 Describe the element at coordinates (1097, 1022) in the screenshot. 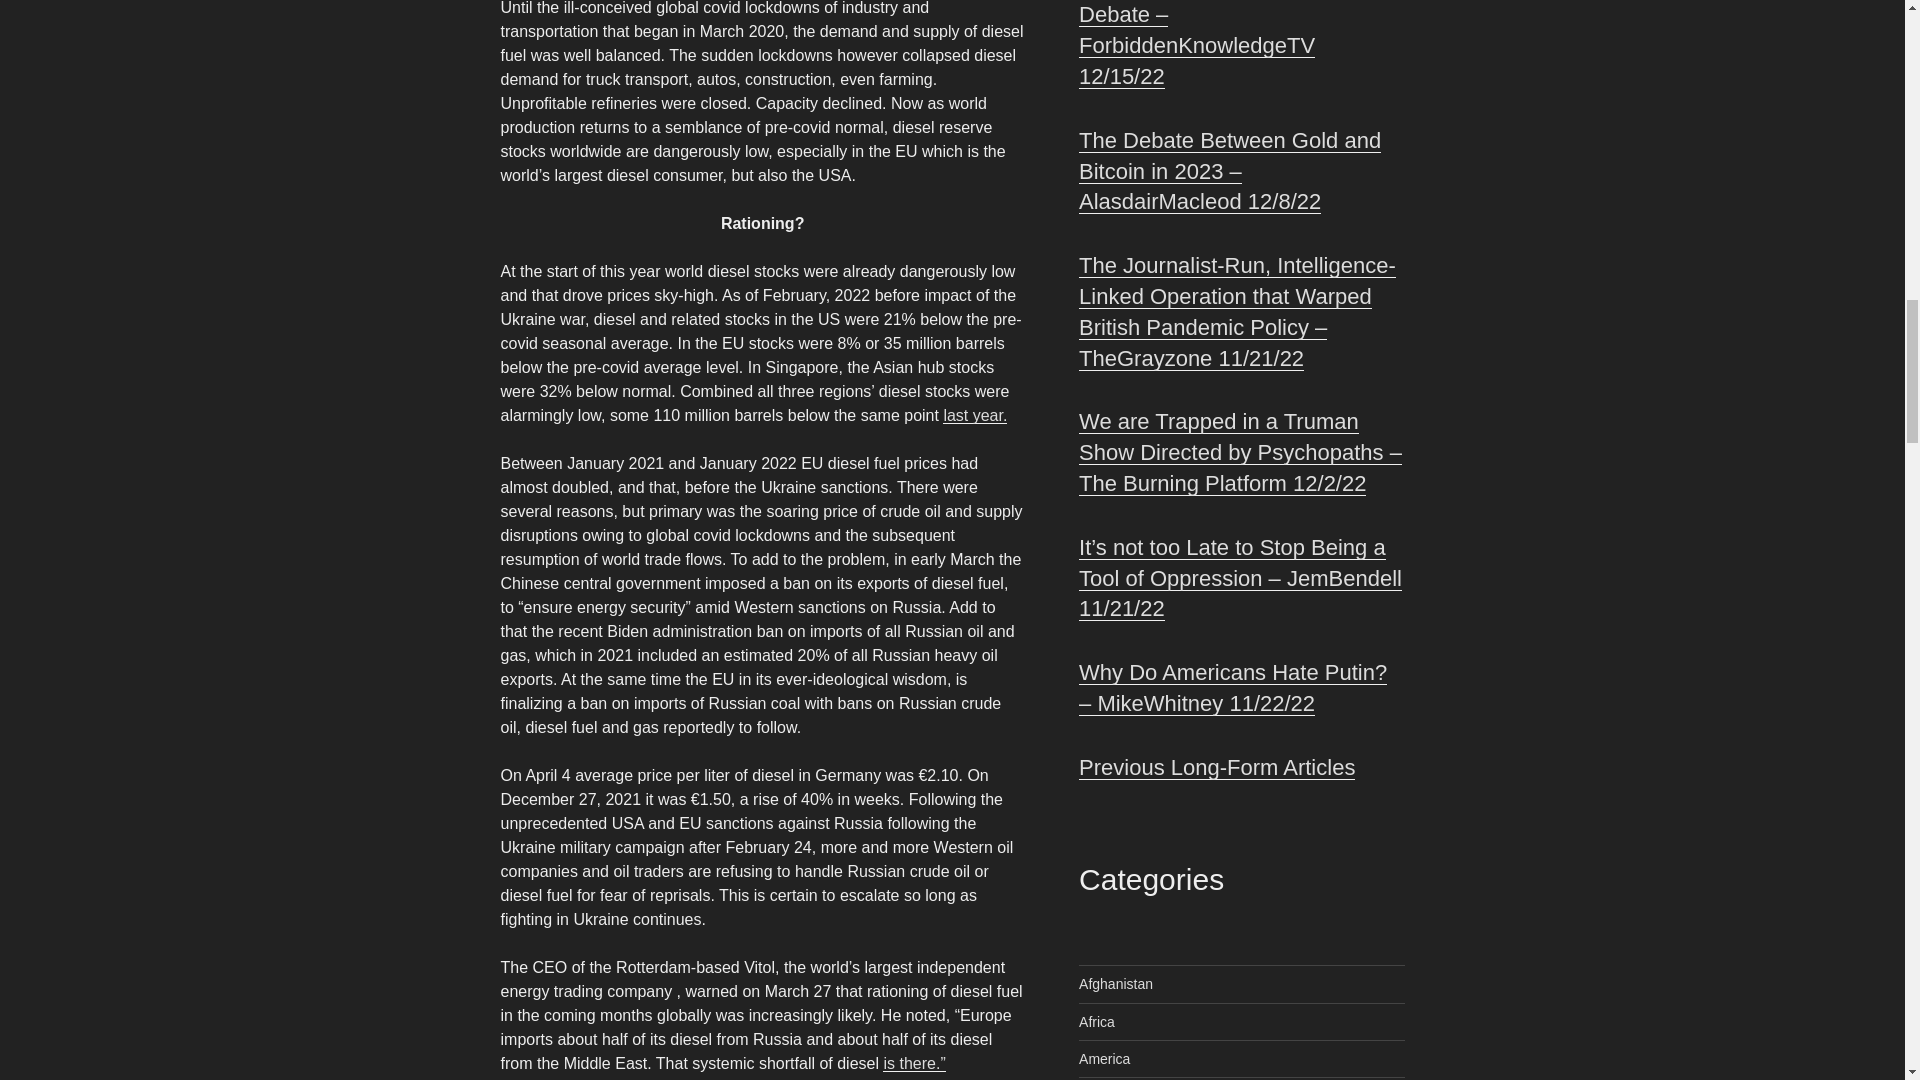

I see `Africa` at that location.